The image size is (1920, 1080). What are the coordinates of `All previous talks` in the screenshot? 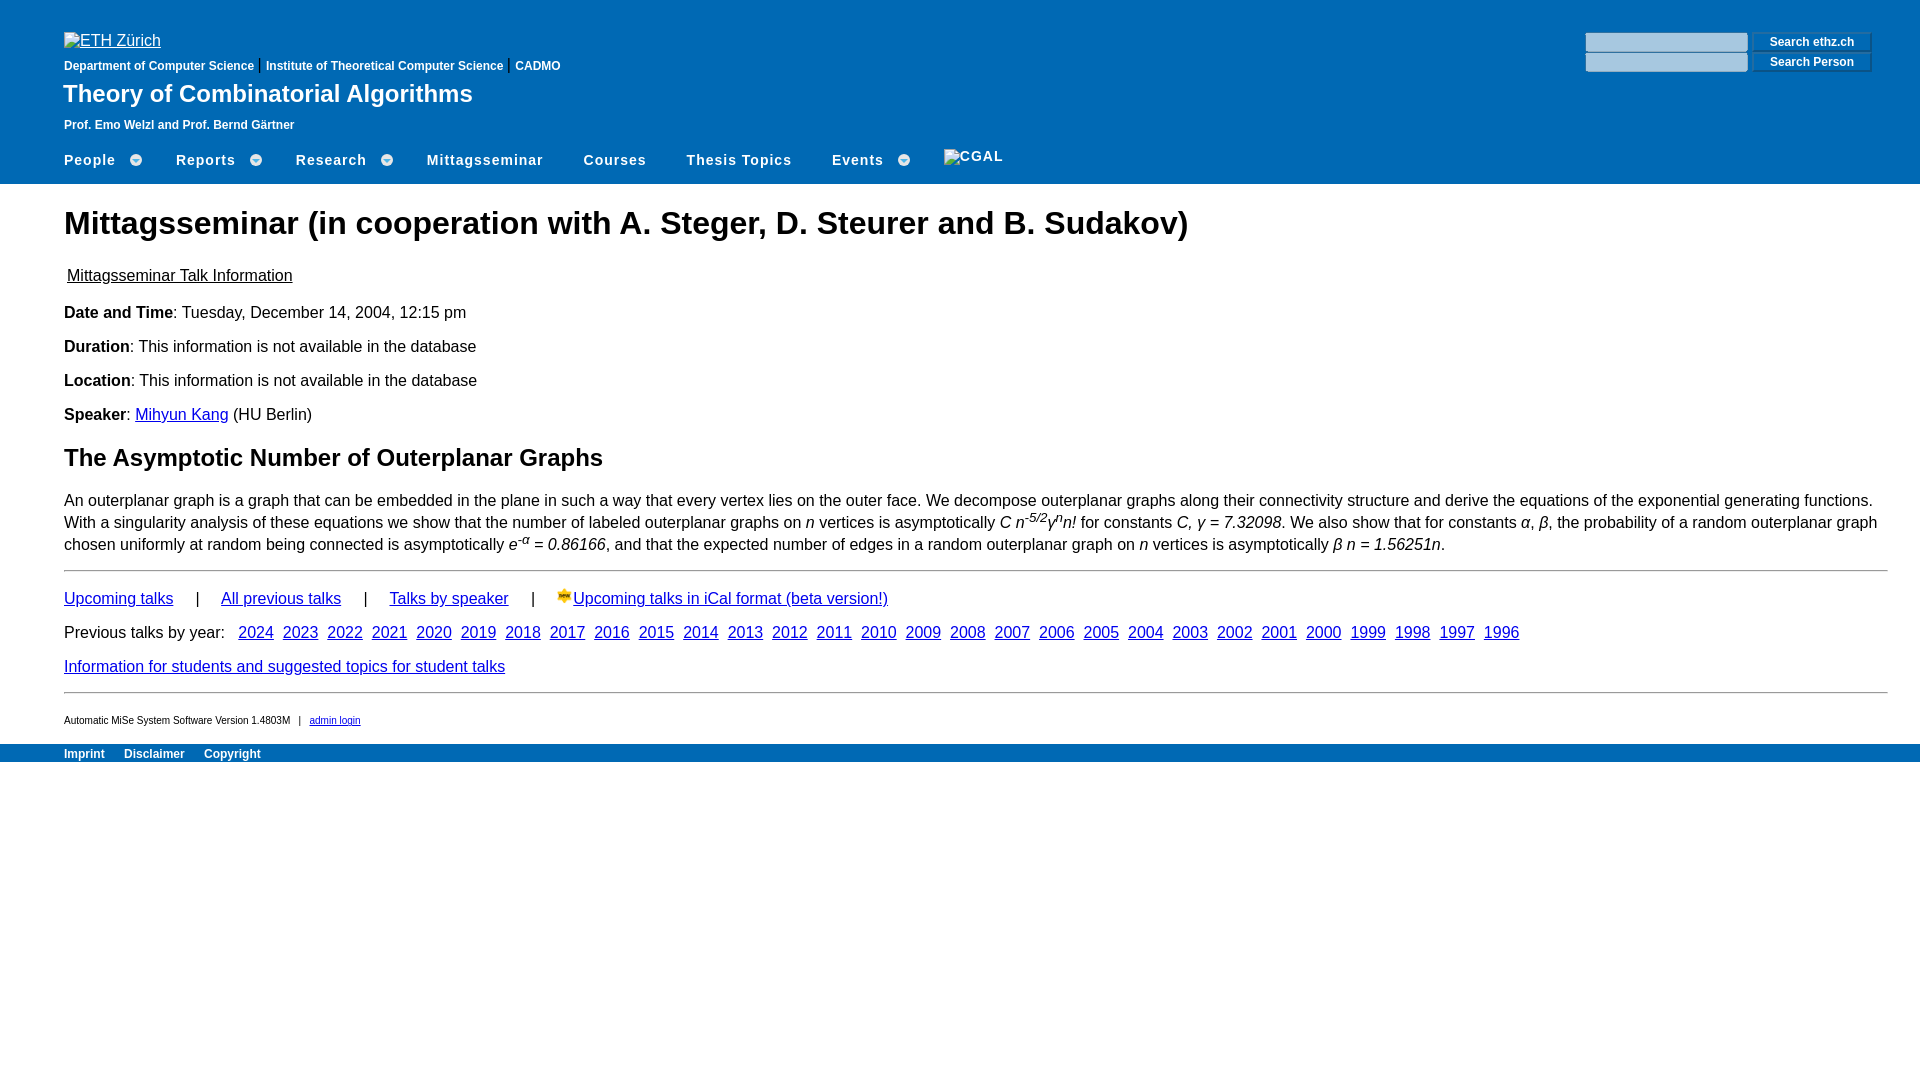 It's located at (280, 598).